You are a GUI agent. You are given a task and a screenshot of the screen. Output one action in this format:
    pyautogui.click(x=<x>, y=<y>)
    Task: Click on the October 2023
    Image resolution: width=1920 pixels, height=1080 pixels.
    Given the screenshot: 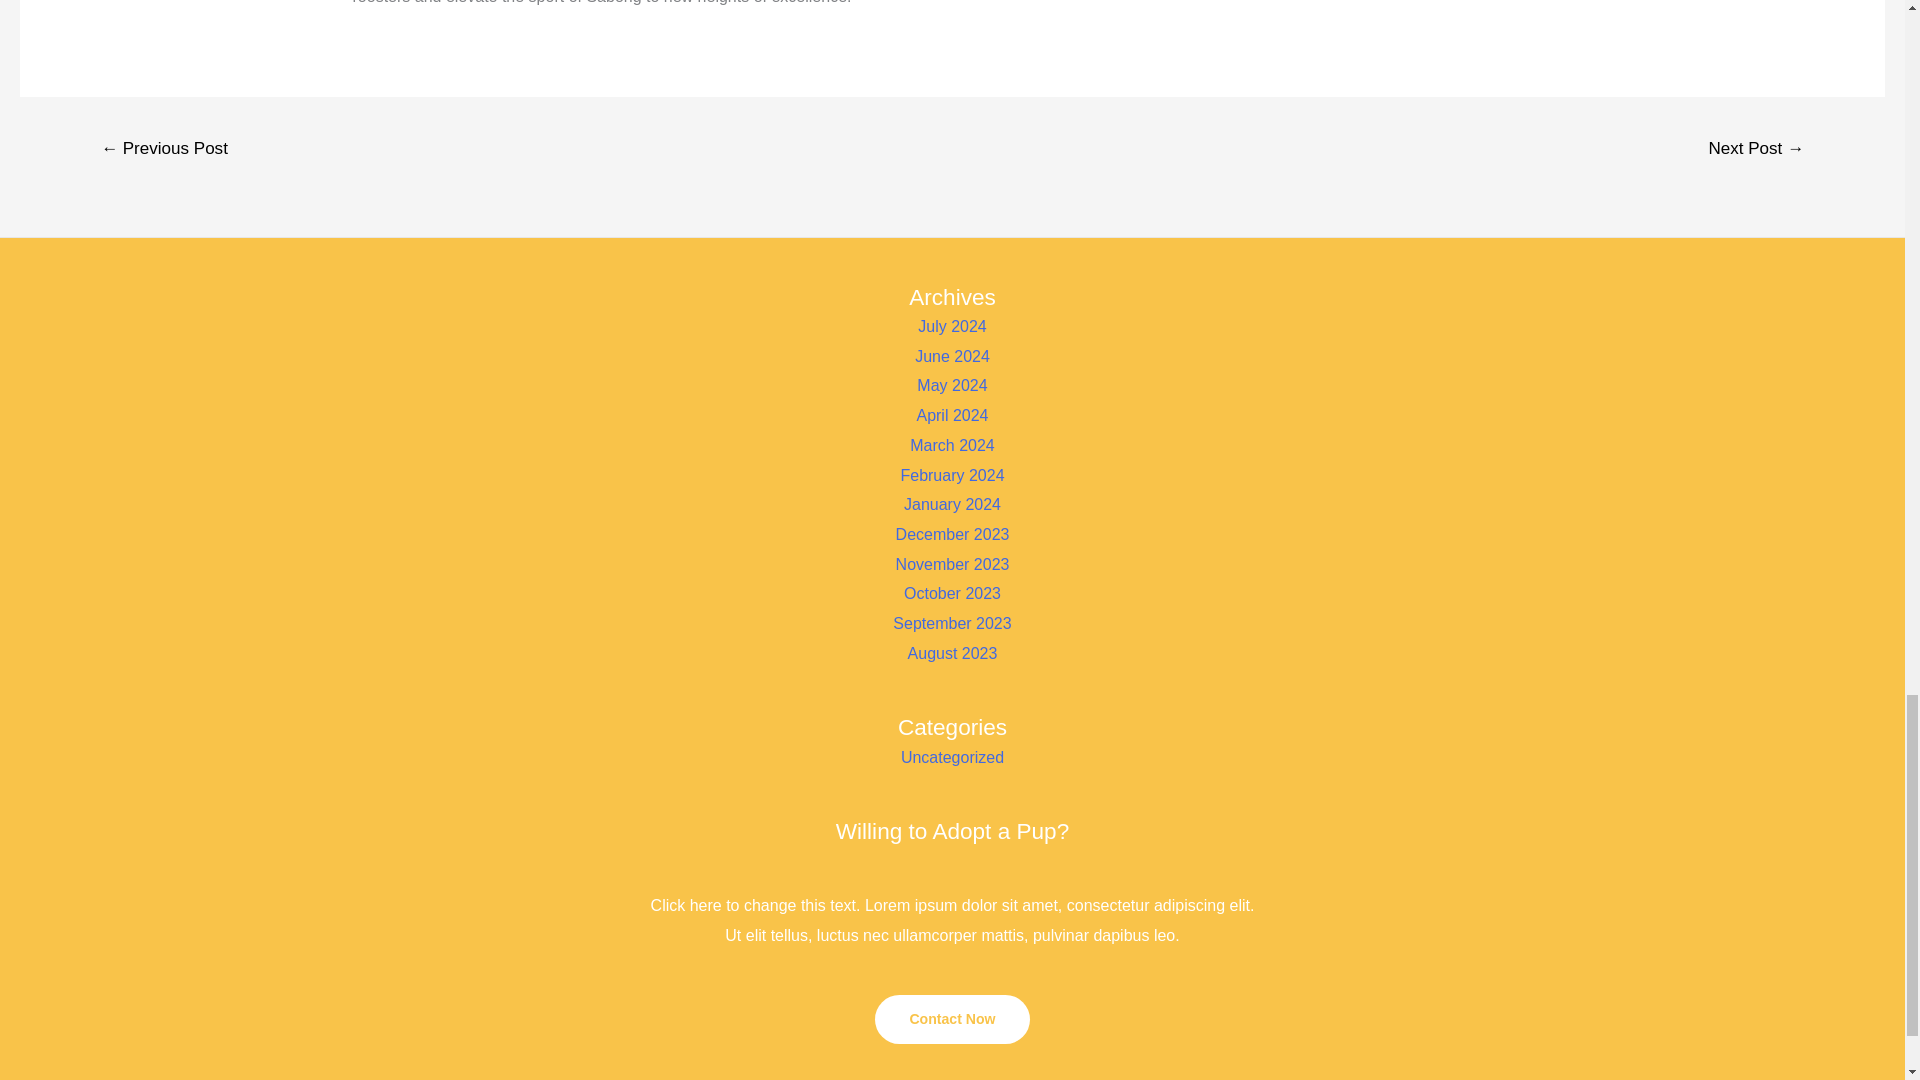 What is the action you would take?
    pyautogui.click(x=952, y=593)
    